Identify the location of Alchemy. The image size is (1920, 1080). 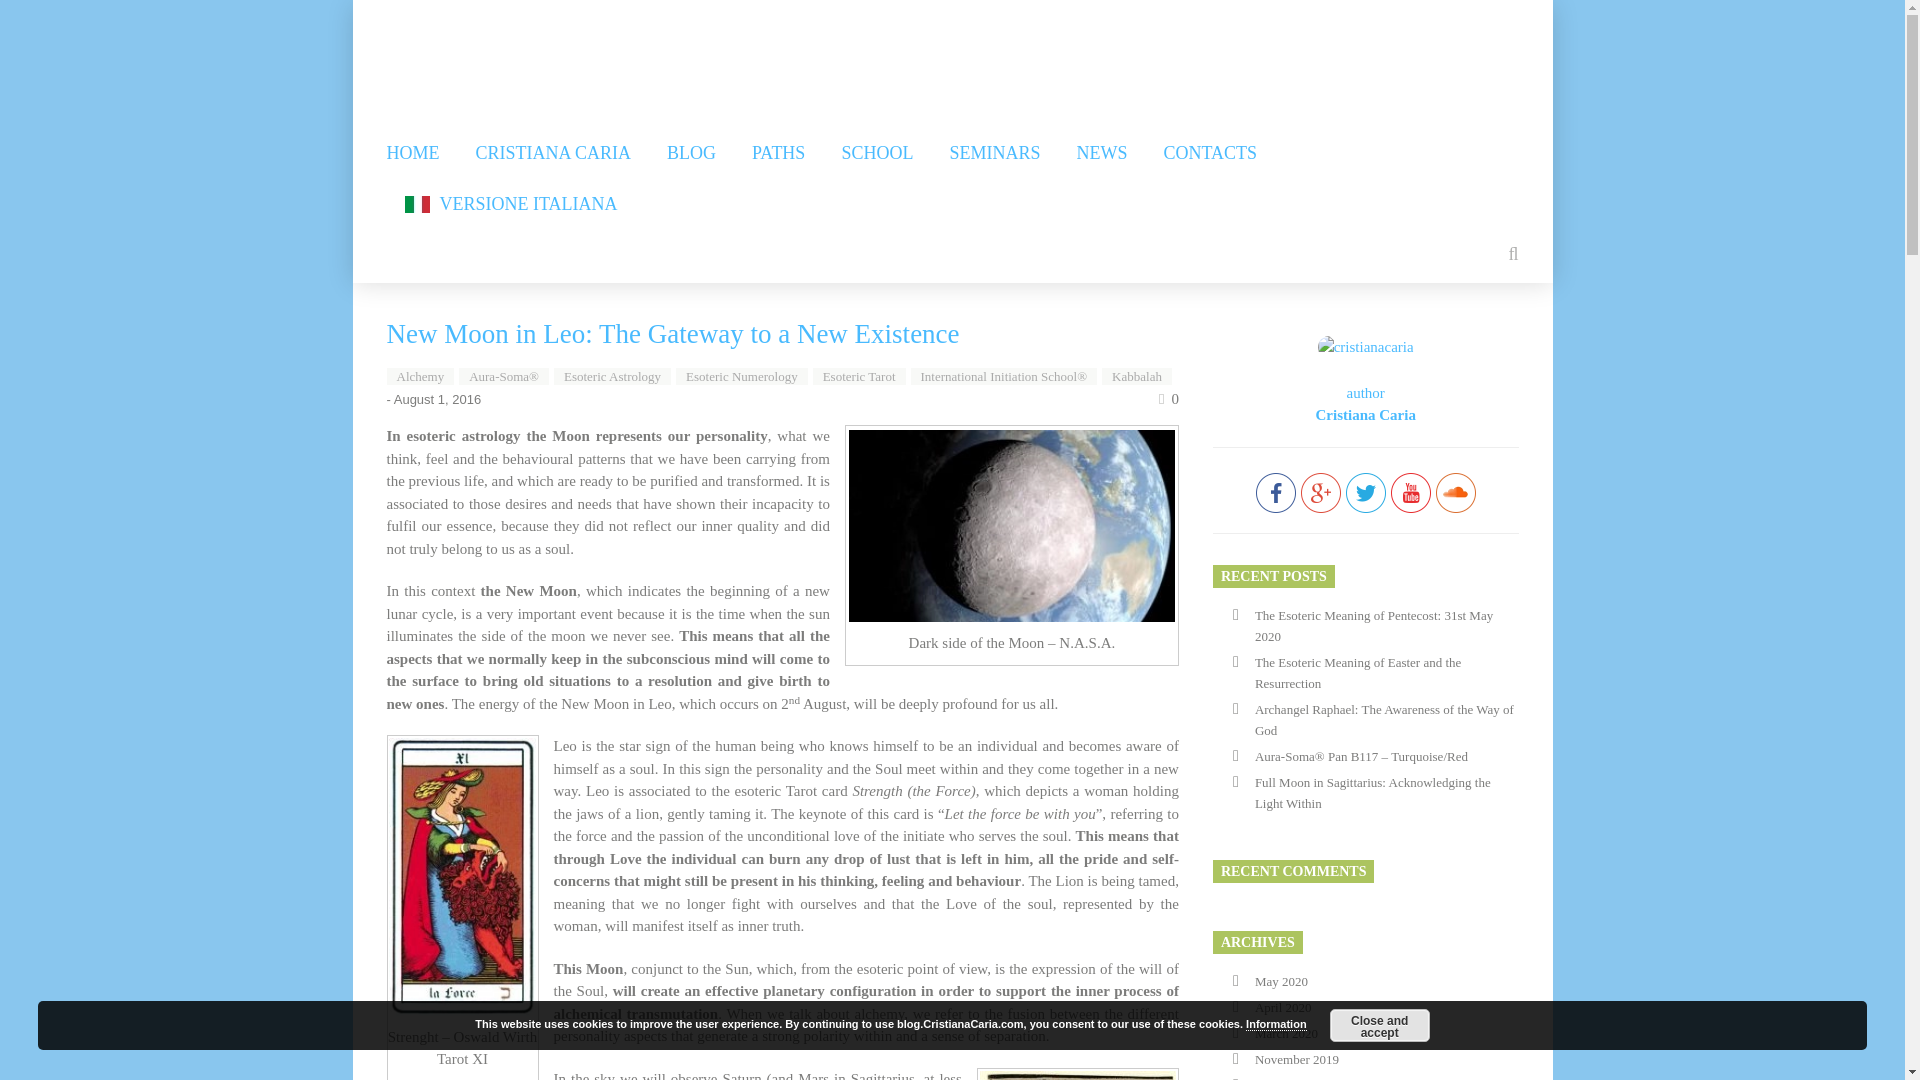
(419, 376).